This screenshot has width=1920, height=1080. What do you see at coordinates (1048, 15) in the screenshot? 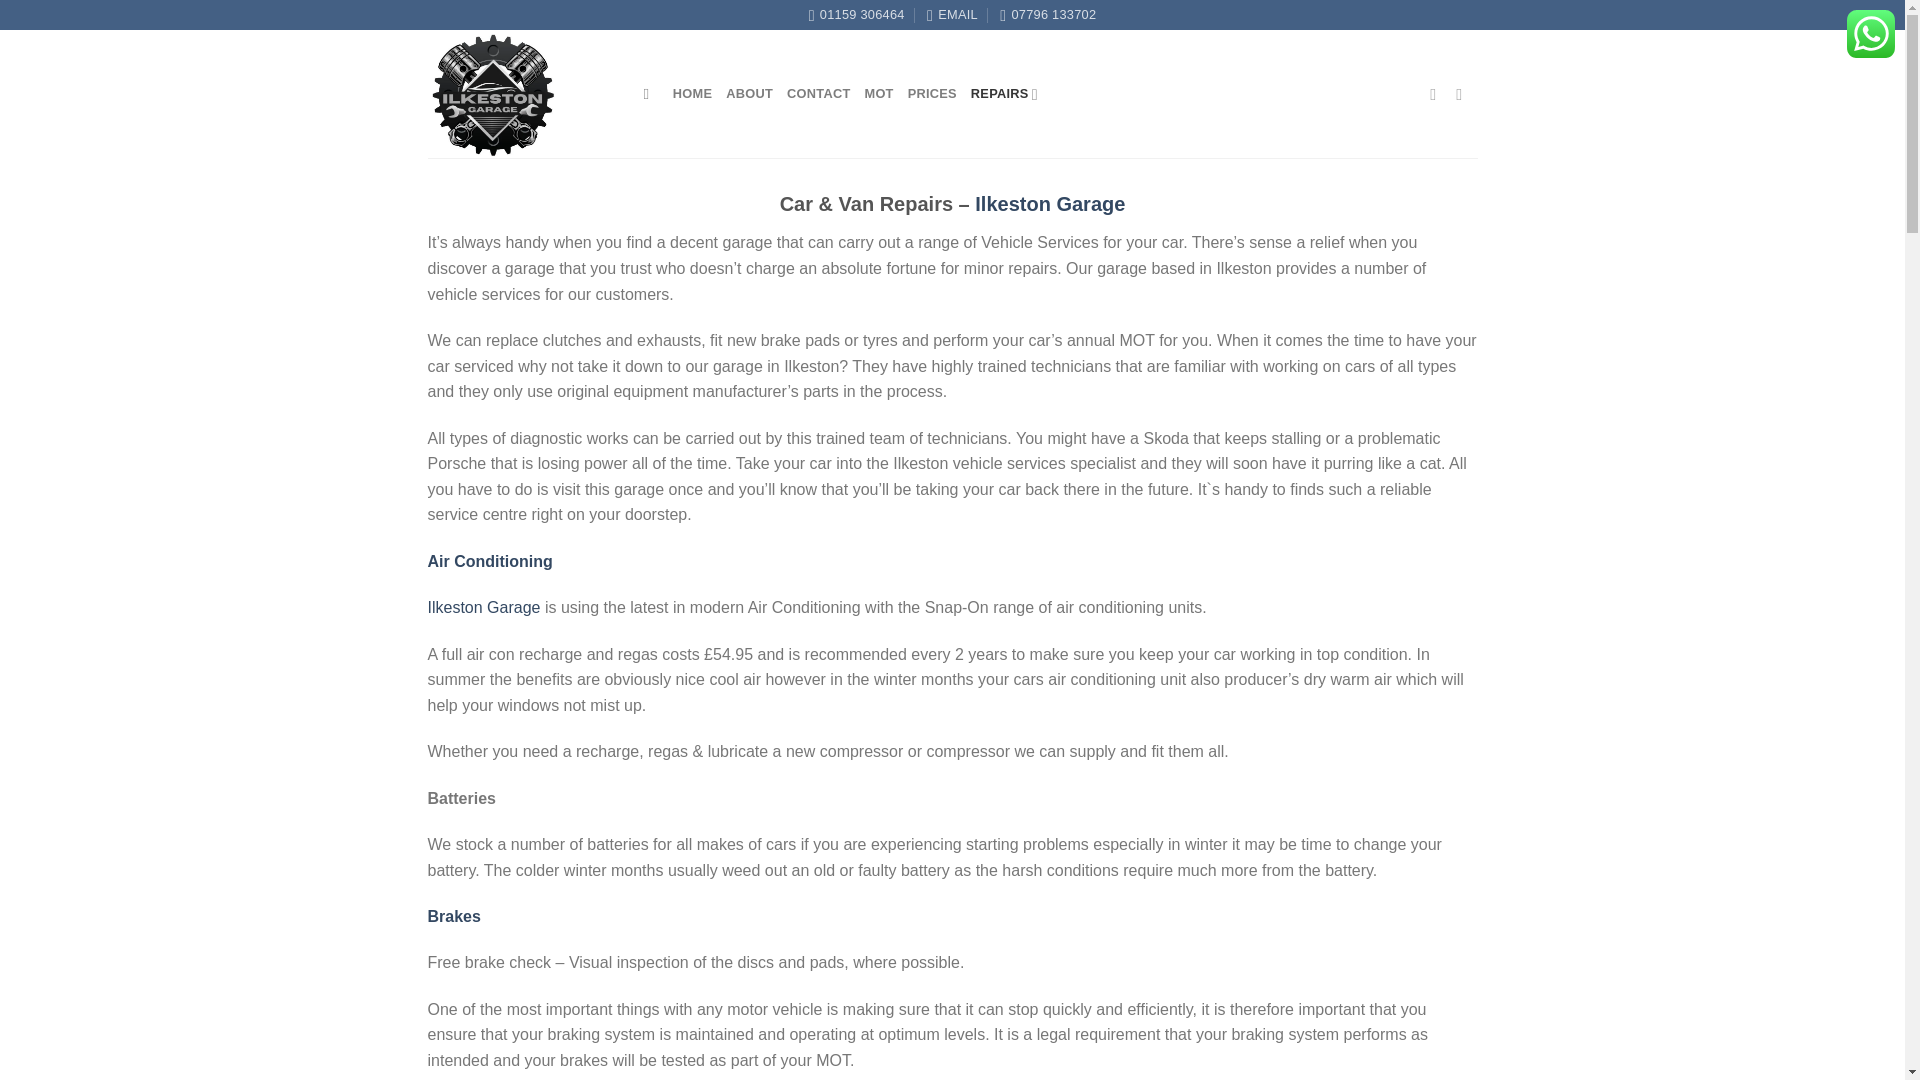
I see `07796 133702` at bounding box center [1048, 15].